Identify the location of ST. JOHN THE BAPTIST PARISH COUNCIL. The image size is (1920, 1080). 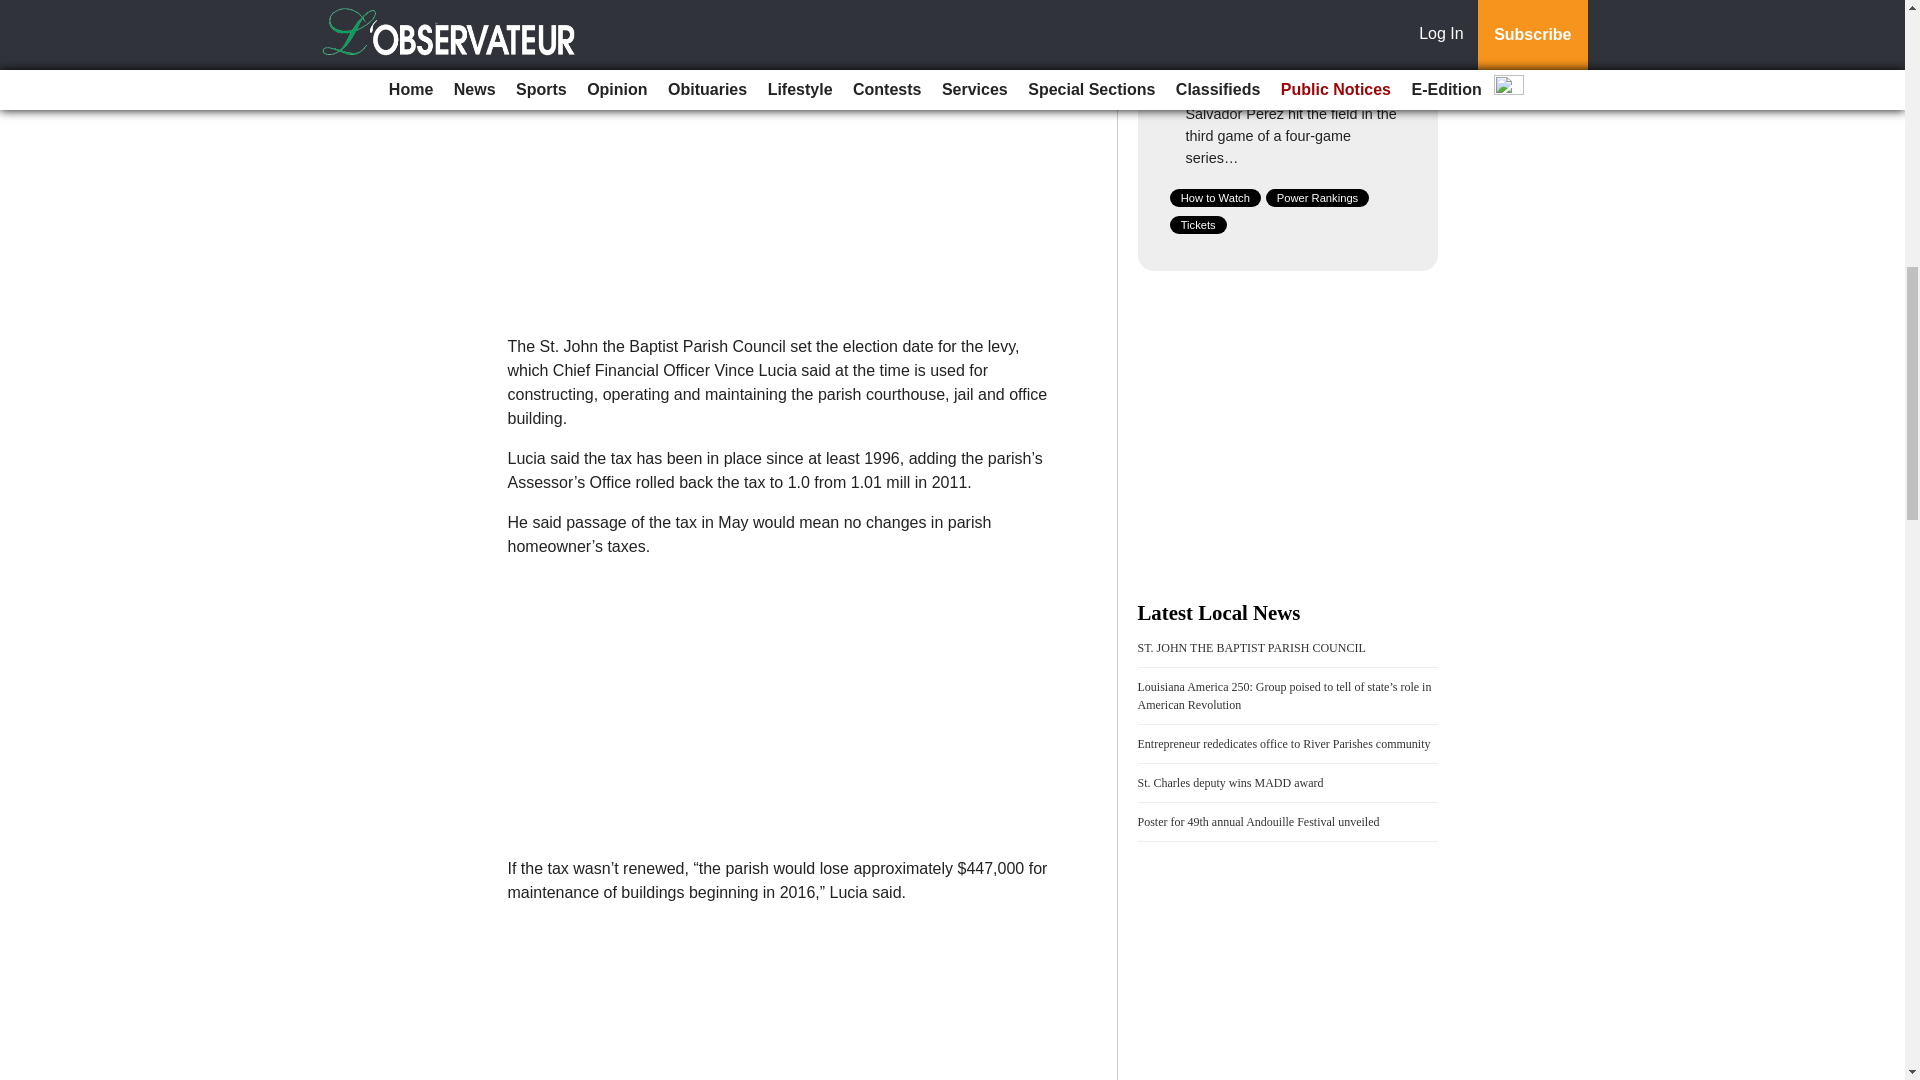
(1252, 648).